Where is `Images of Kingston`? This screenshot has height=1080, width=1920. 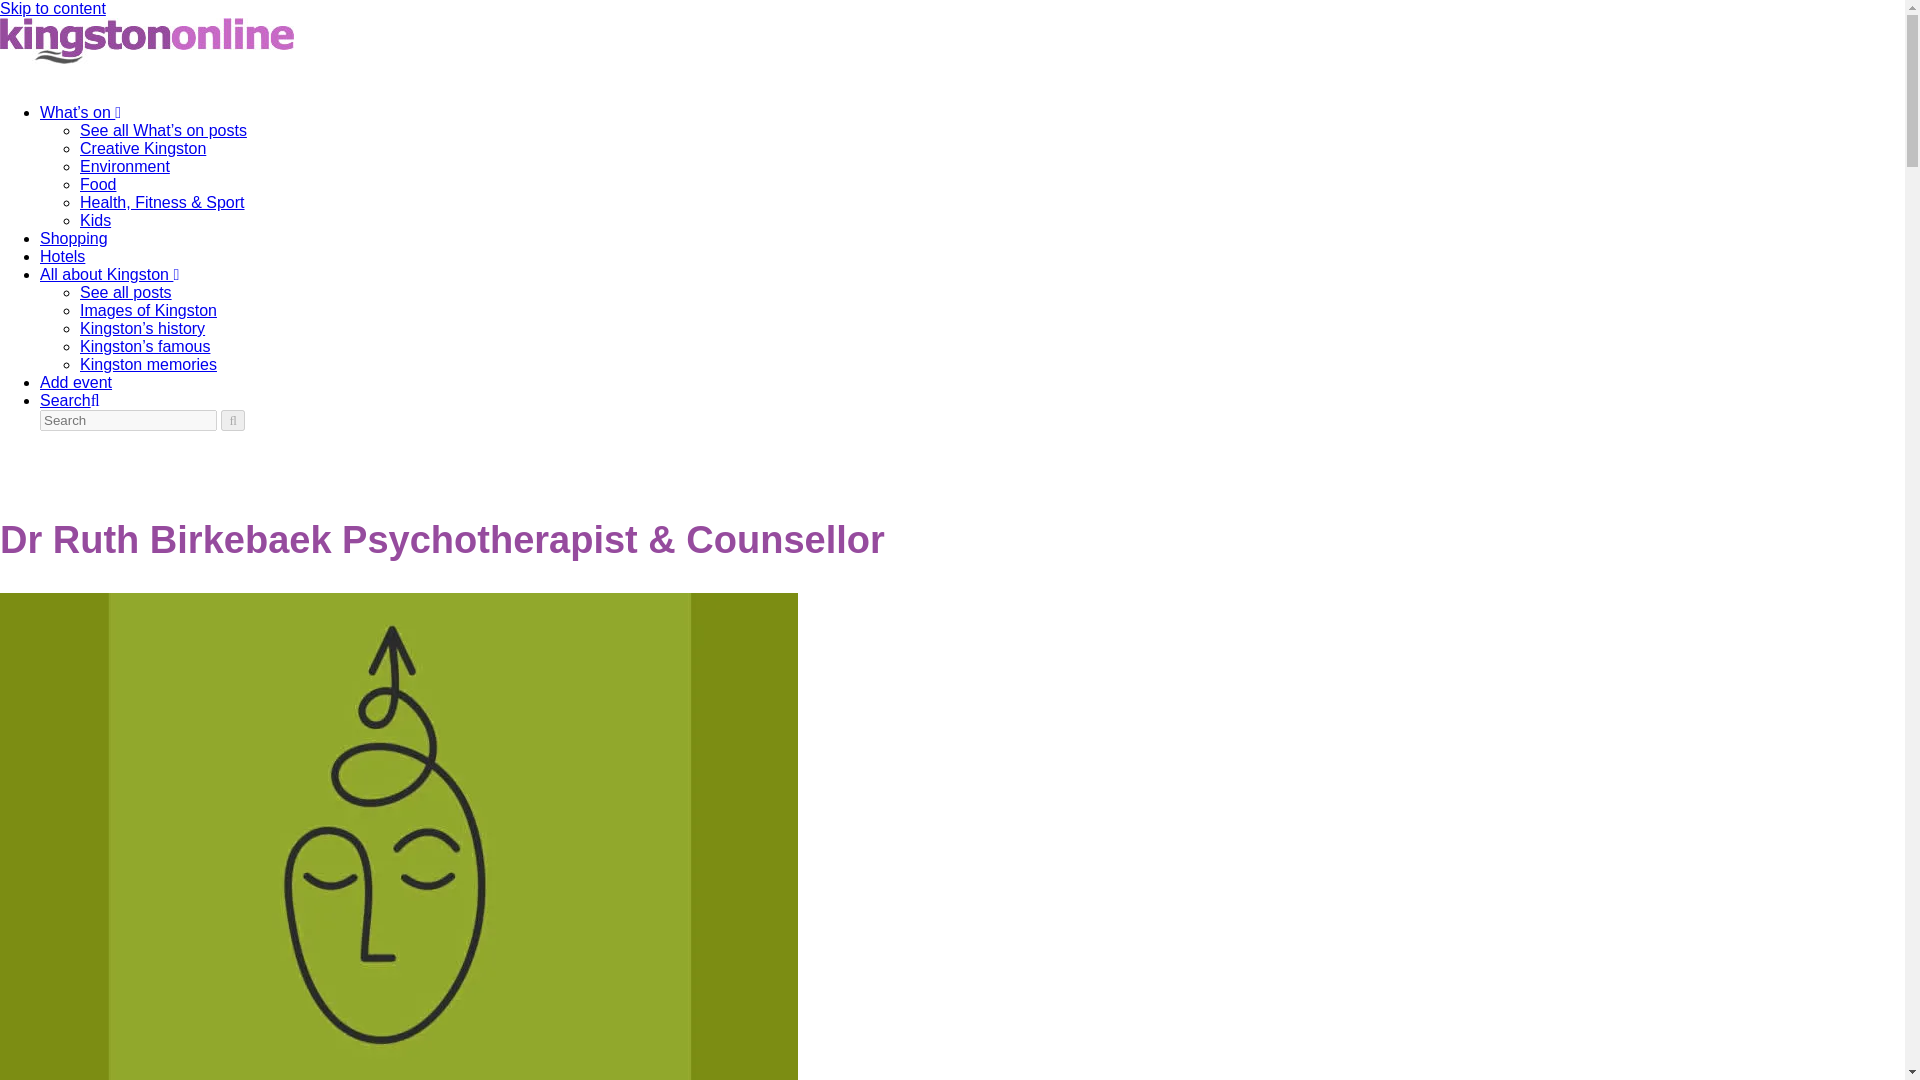
Images of Kingston is located at coordinates (148, 310).